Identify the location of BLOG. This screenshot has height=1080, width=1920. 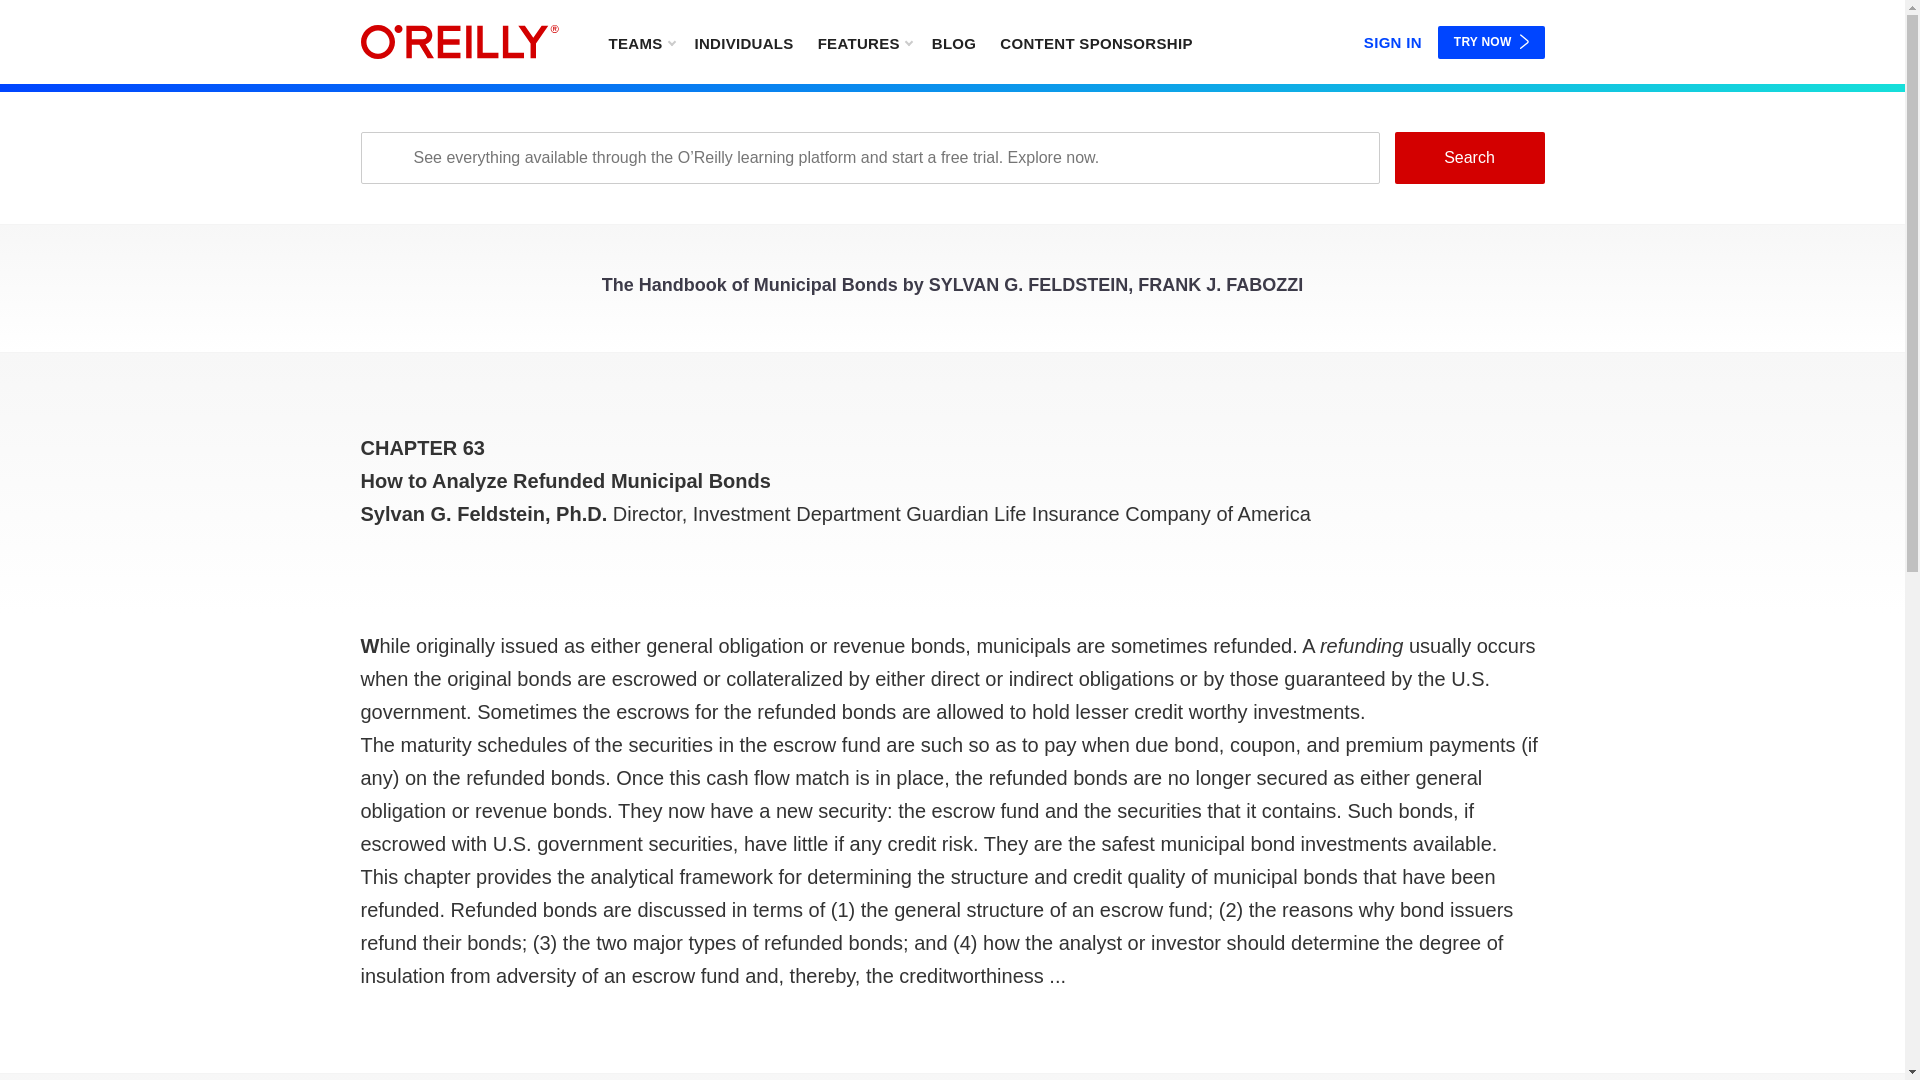
(954, 42).